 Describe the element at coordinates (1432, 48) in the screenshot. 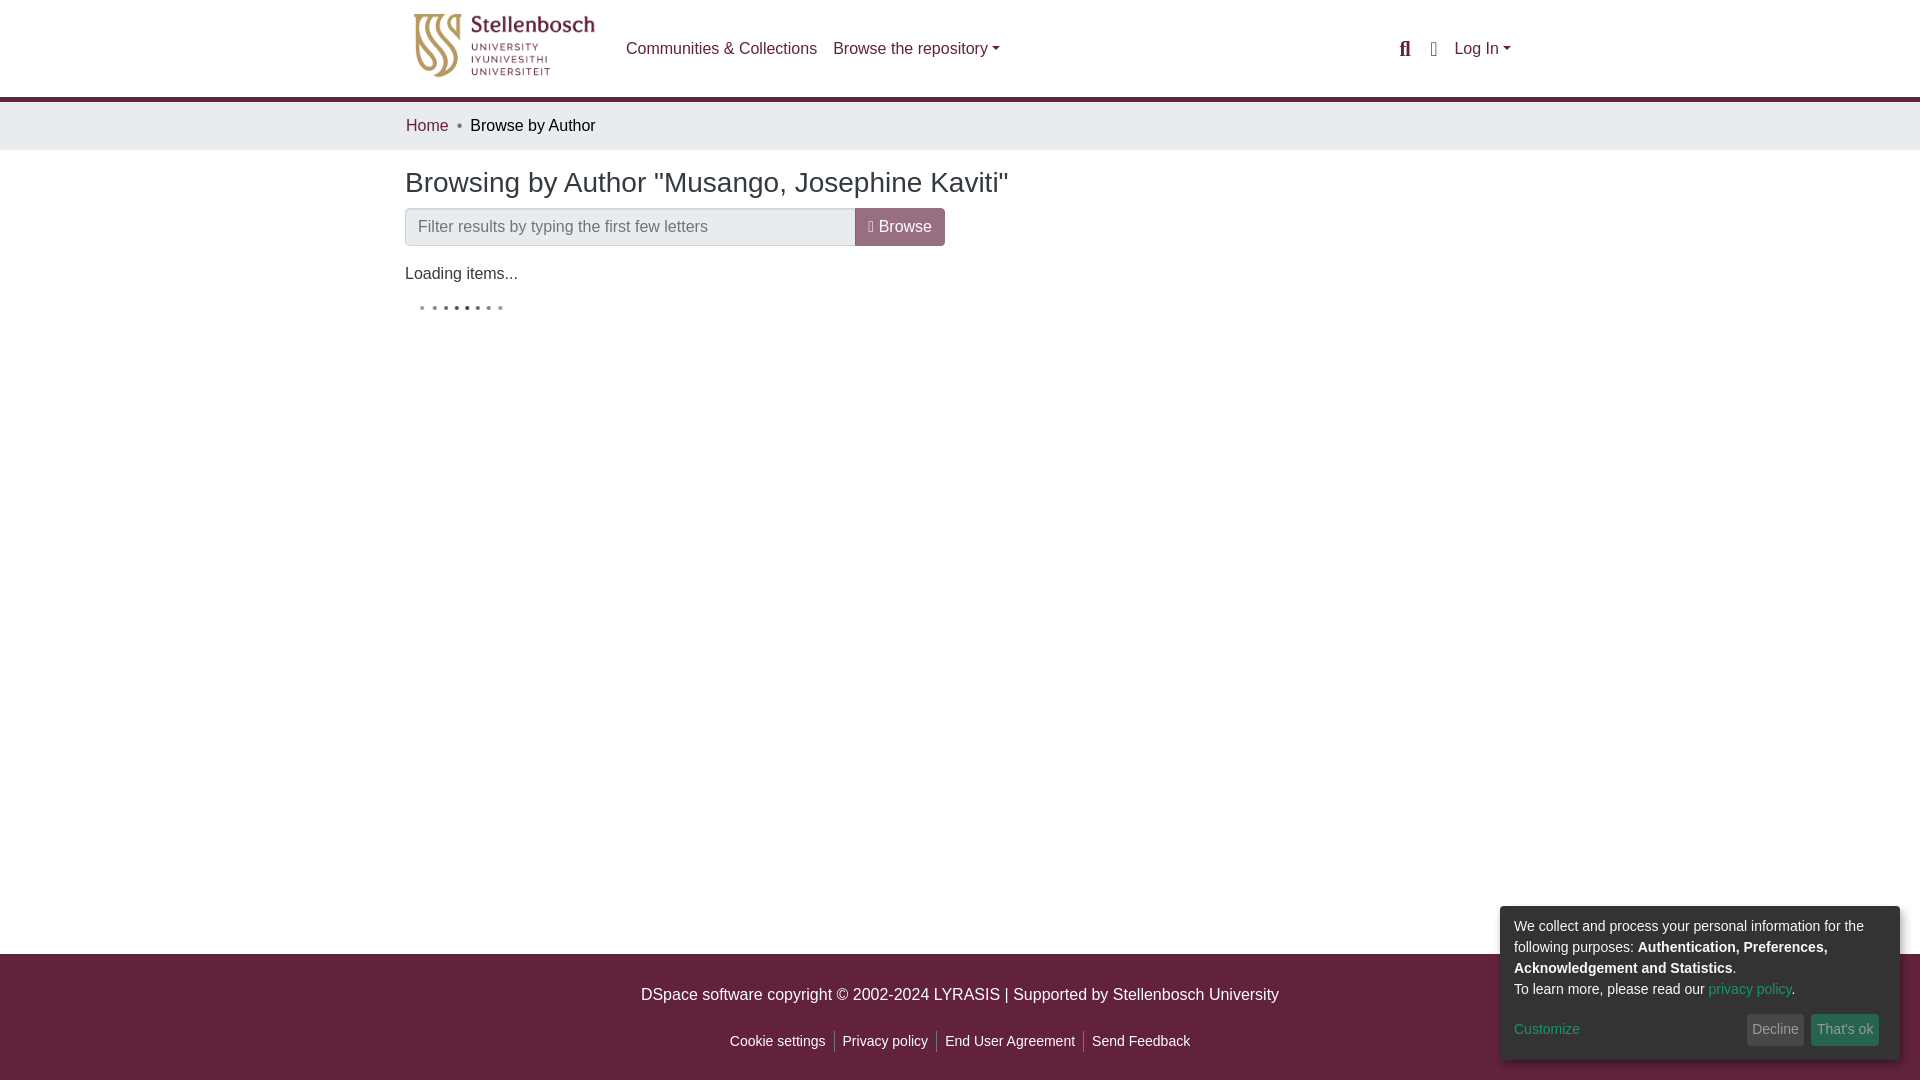

I see `Language switch` at that location.